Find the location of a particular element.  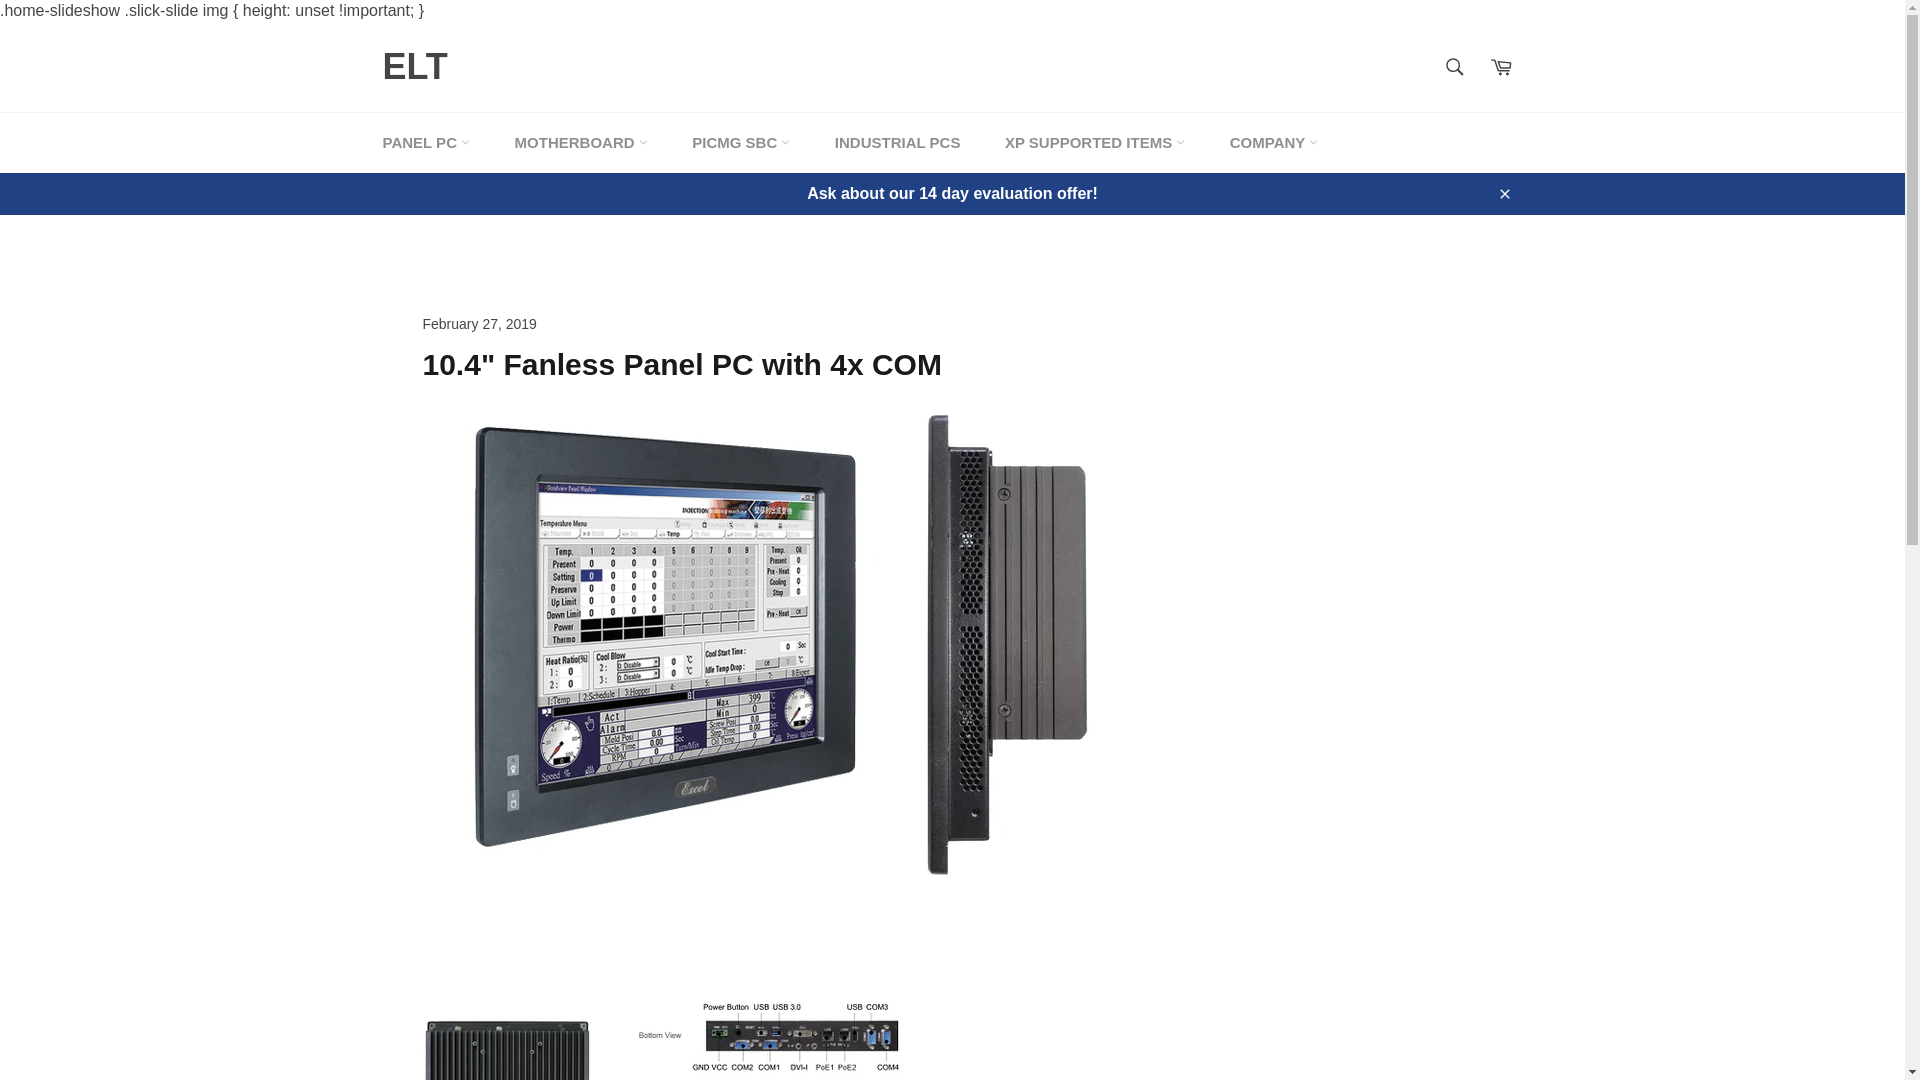

ELT is located at coordinates (414, 66).